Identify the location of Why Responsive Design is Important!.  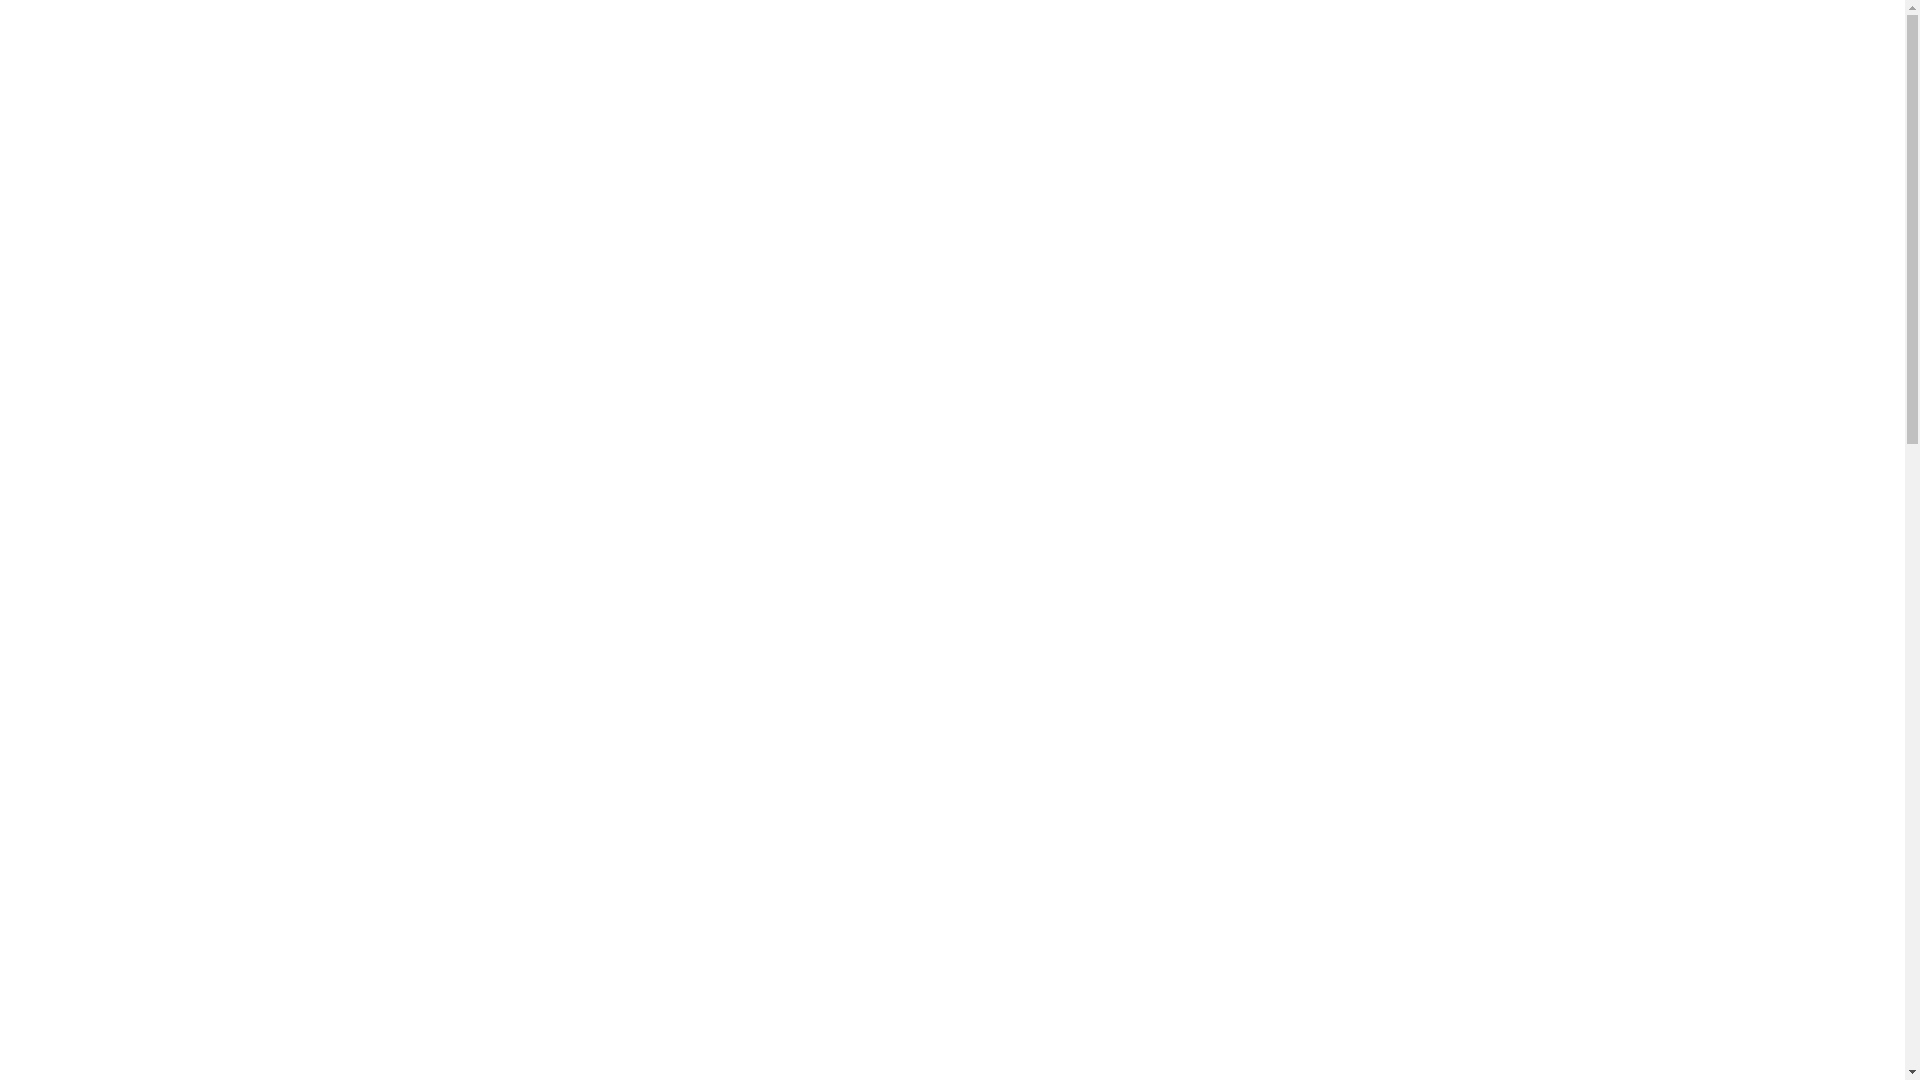
(1324, 549).